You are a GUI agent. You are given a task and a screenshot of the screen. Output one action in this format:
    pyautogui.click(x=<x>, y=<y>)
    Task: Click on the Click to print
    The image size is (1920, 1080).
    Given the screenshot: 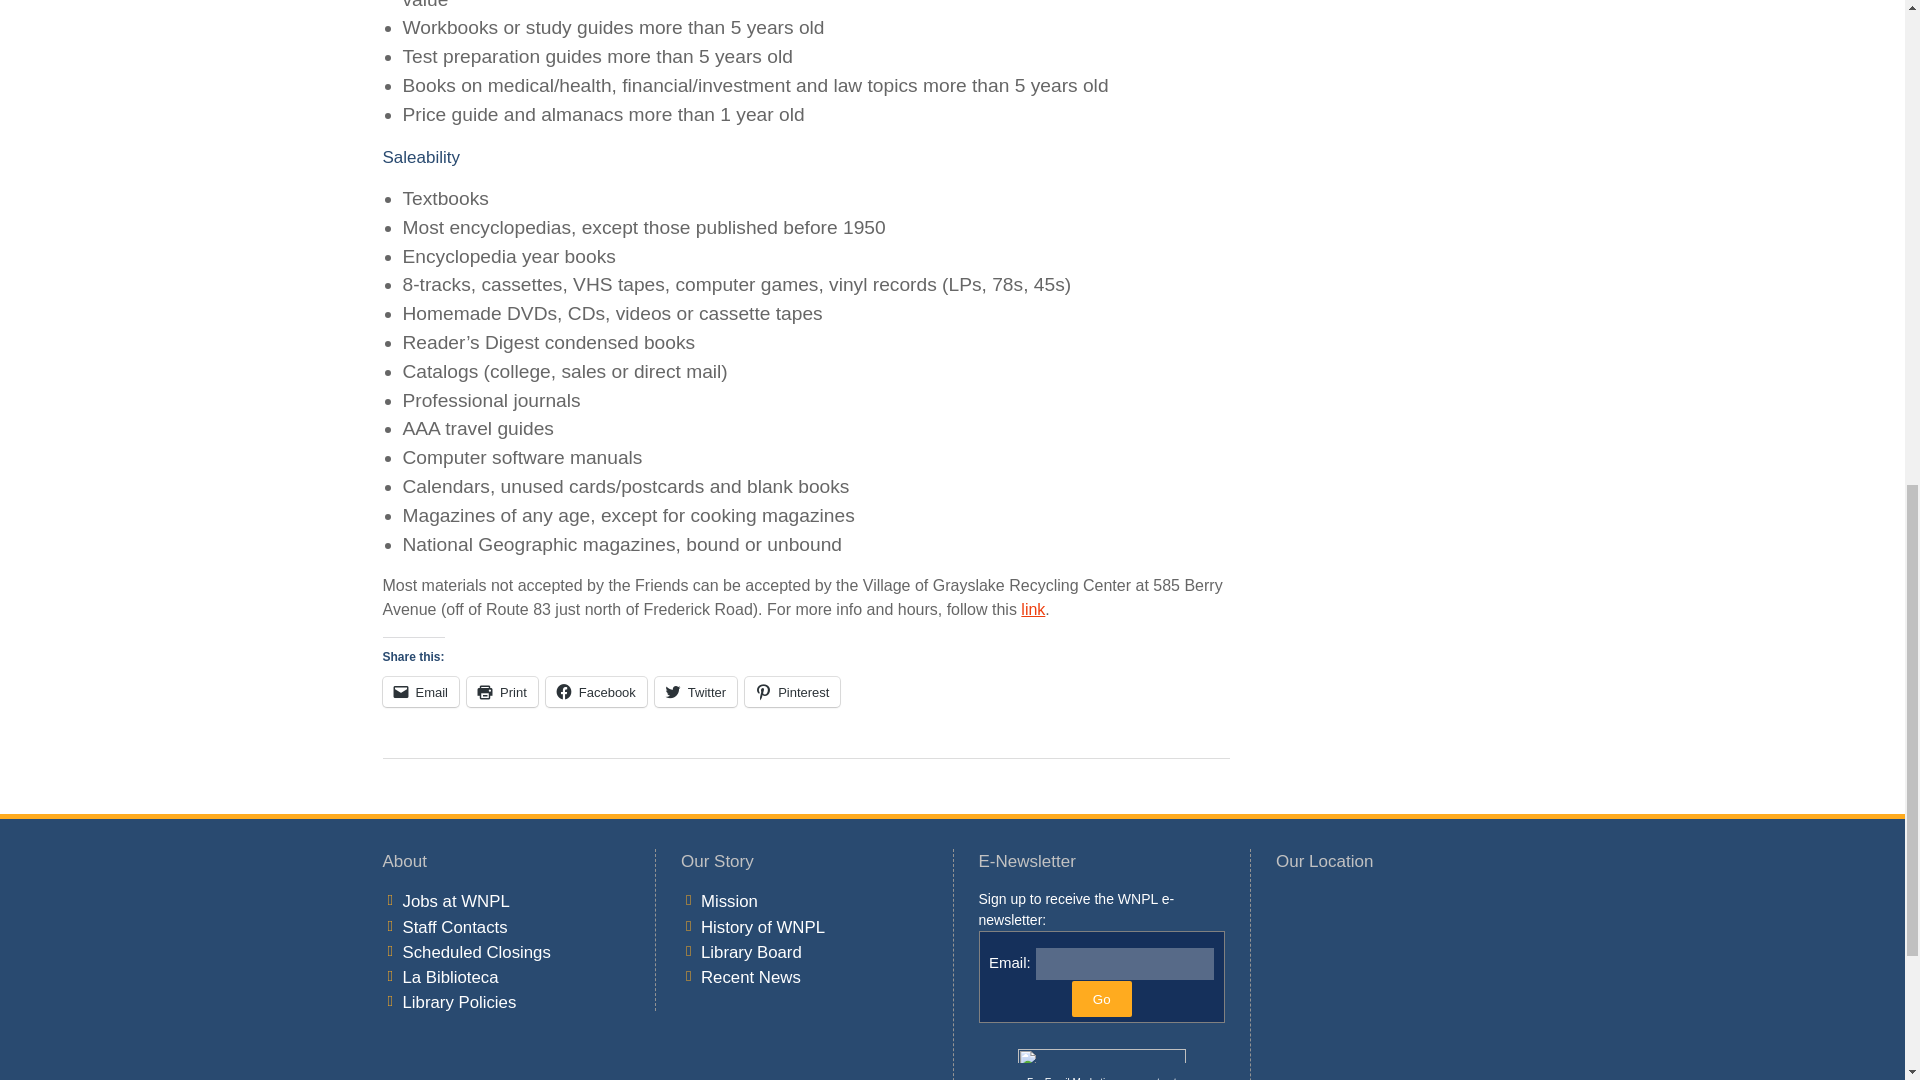 What is the action you would take?
    pyautogui.click(x=502, y=692)
    